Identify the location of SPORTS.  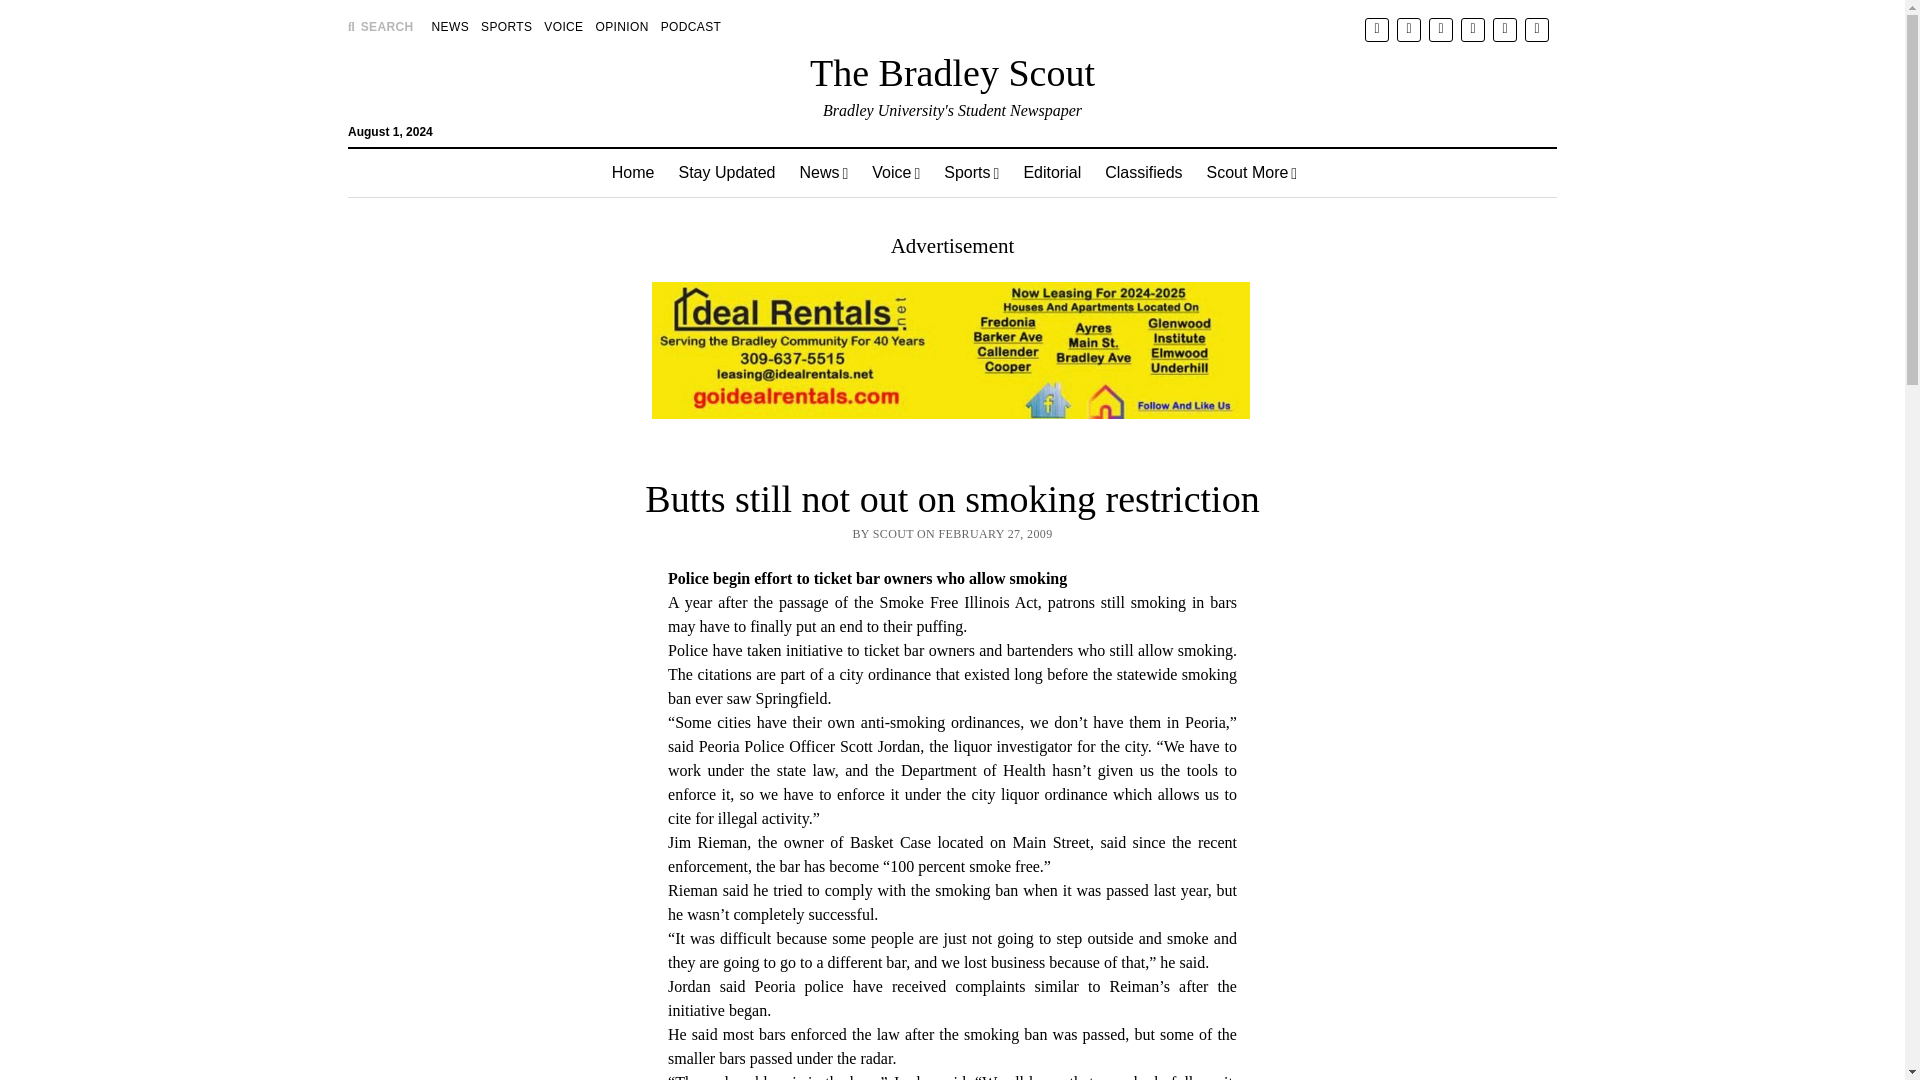
(506, 26).